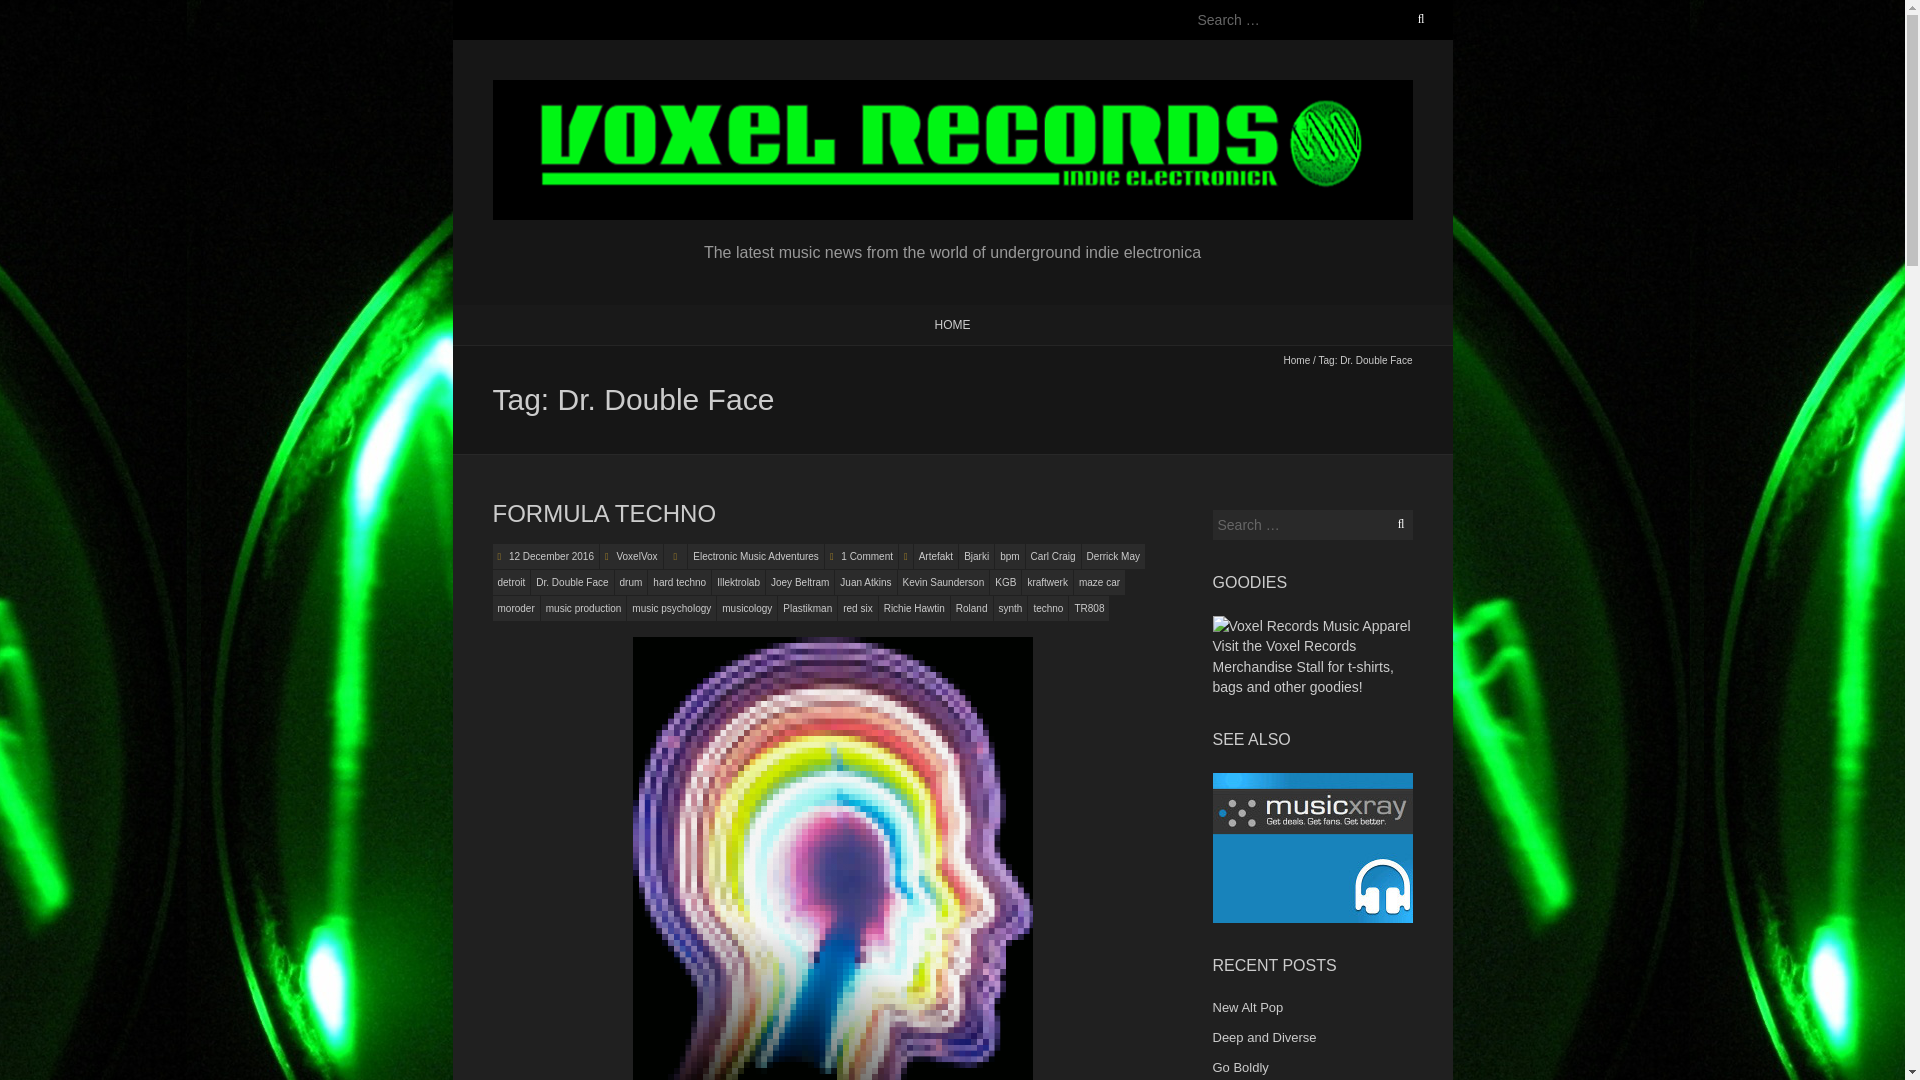 Image resolution: width=1920 pixels, height=1080 pixels. What do you see at coordinates (1089, 608) in the screenshot?
I see `TR808` at bounding box center [1089, 608].